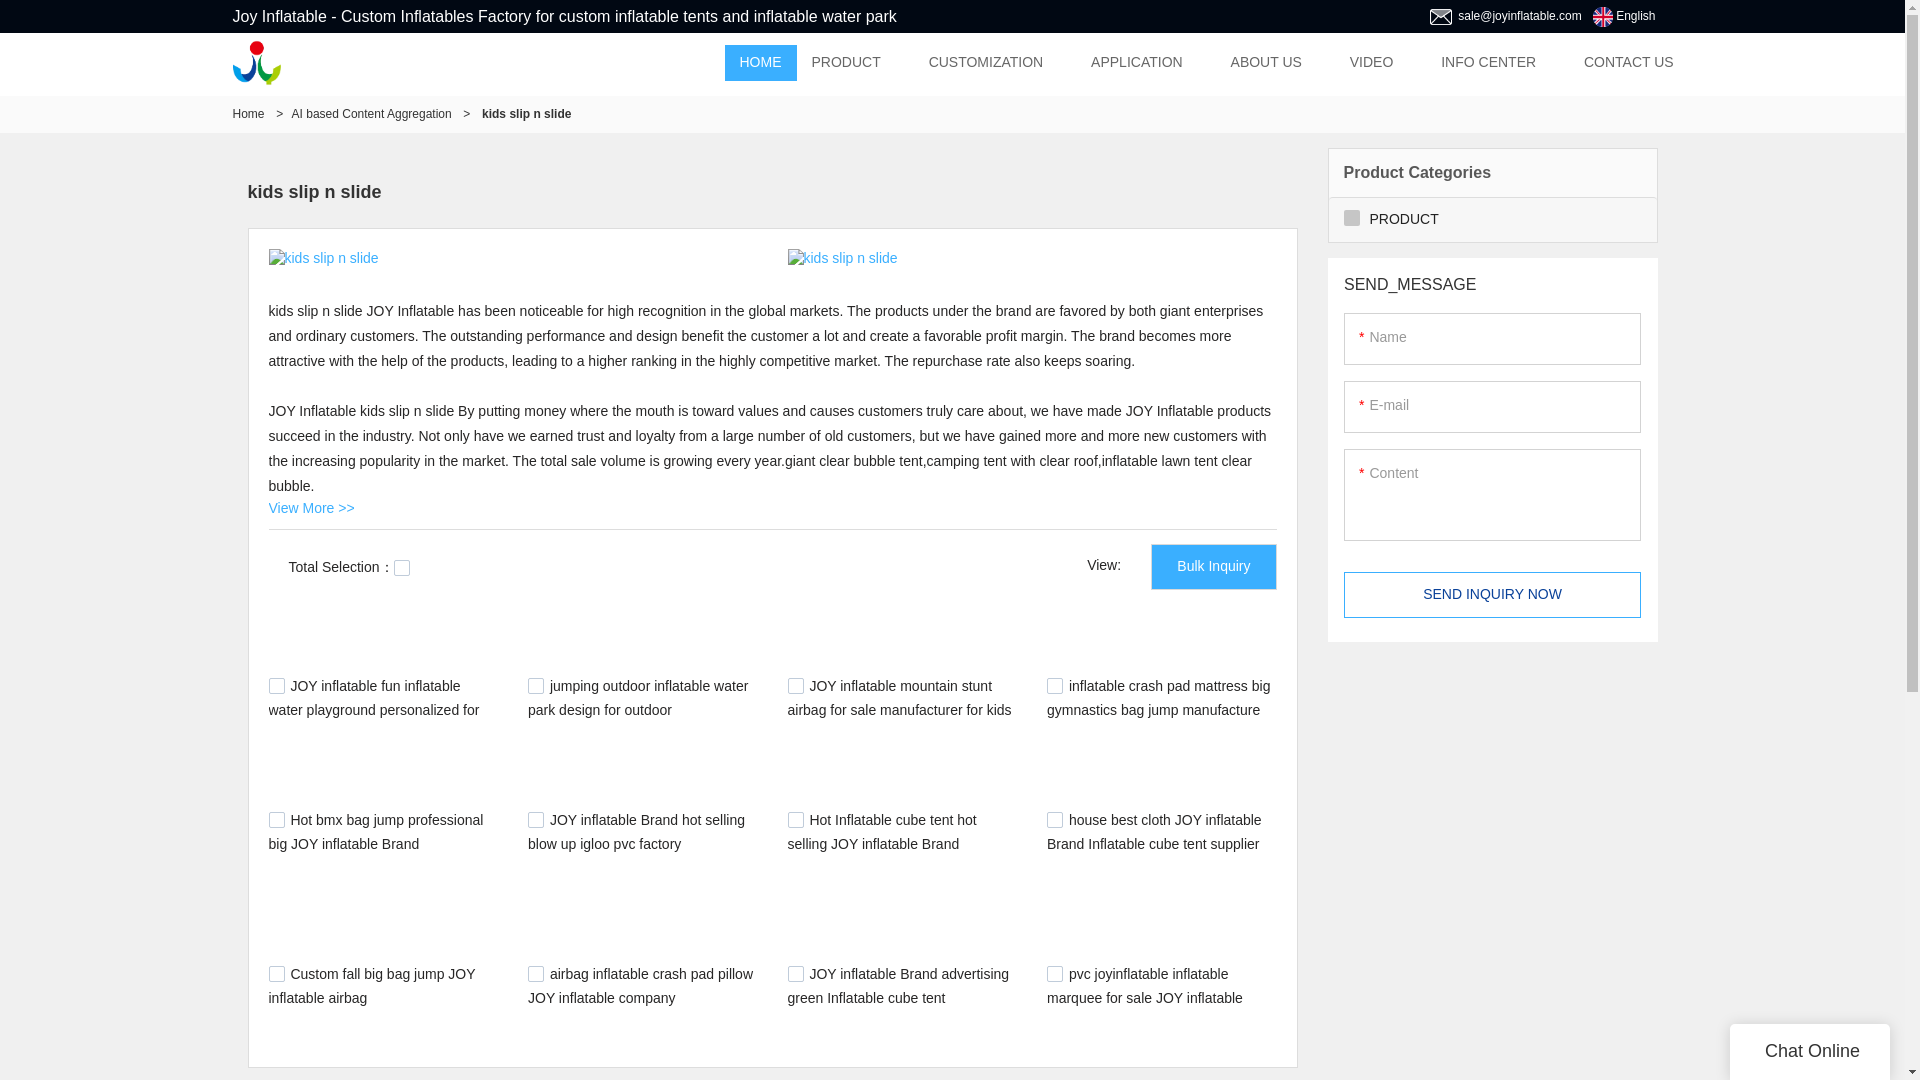 Image resolution: width=1920 pixels, height=1080 pixels. Describe the element at coordinates (640, 985) in the screenshot. I see `airbag inflatable crash pad pillow JOY inflatable company` at that location.